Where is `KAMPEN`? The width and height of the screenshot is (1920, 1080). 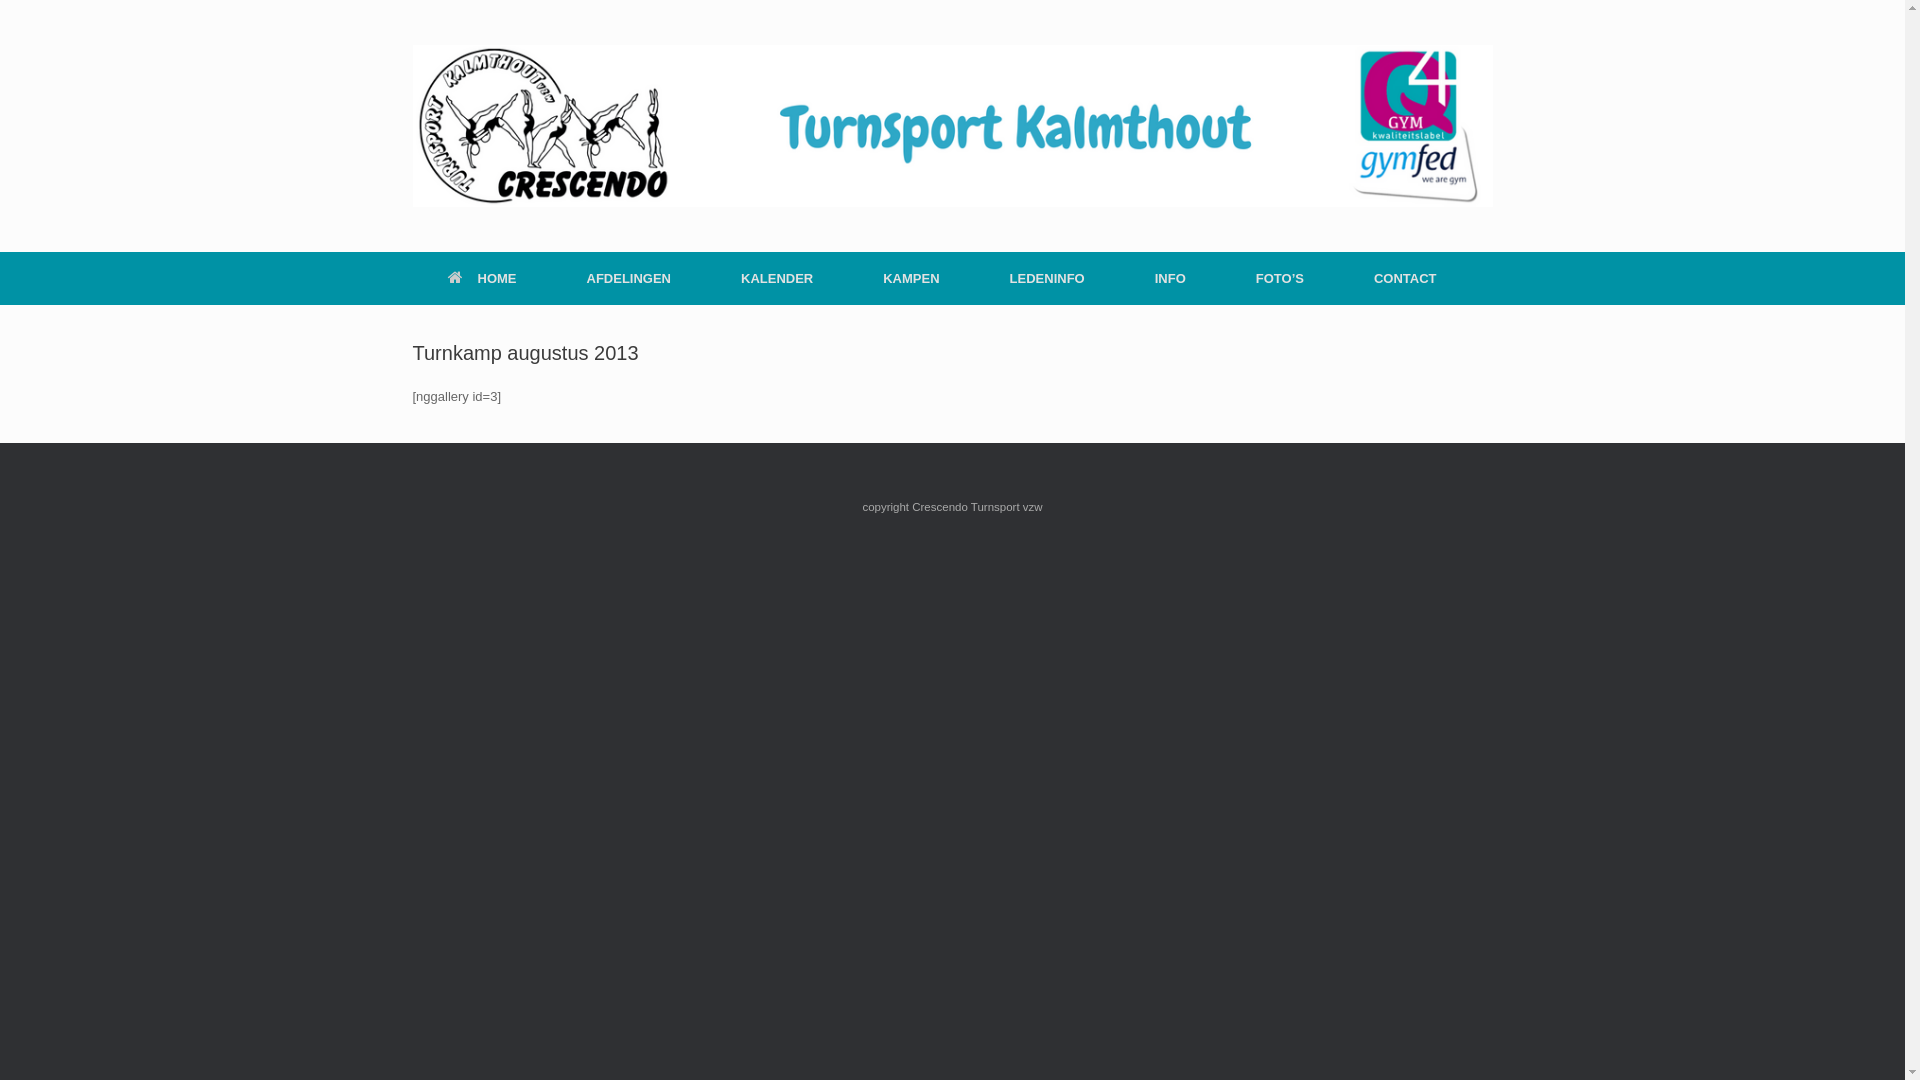
KAMPEN is located at coordinates (911, 278).